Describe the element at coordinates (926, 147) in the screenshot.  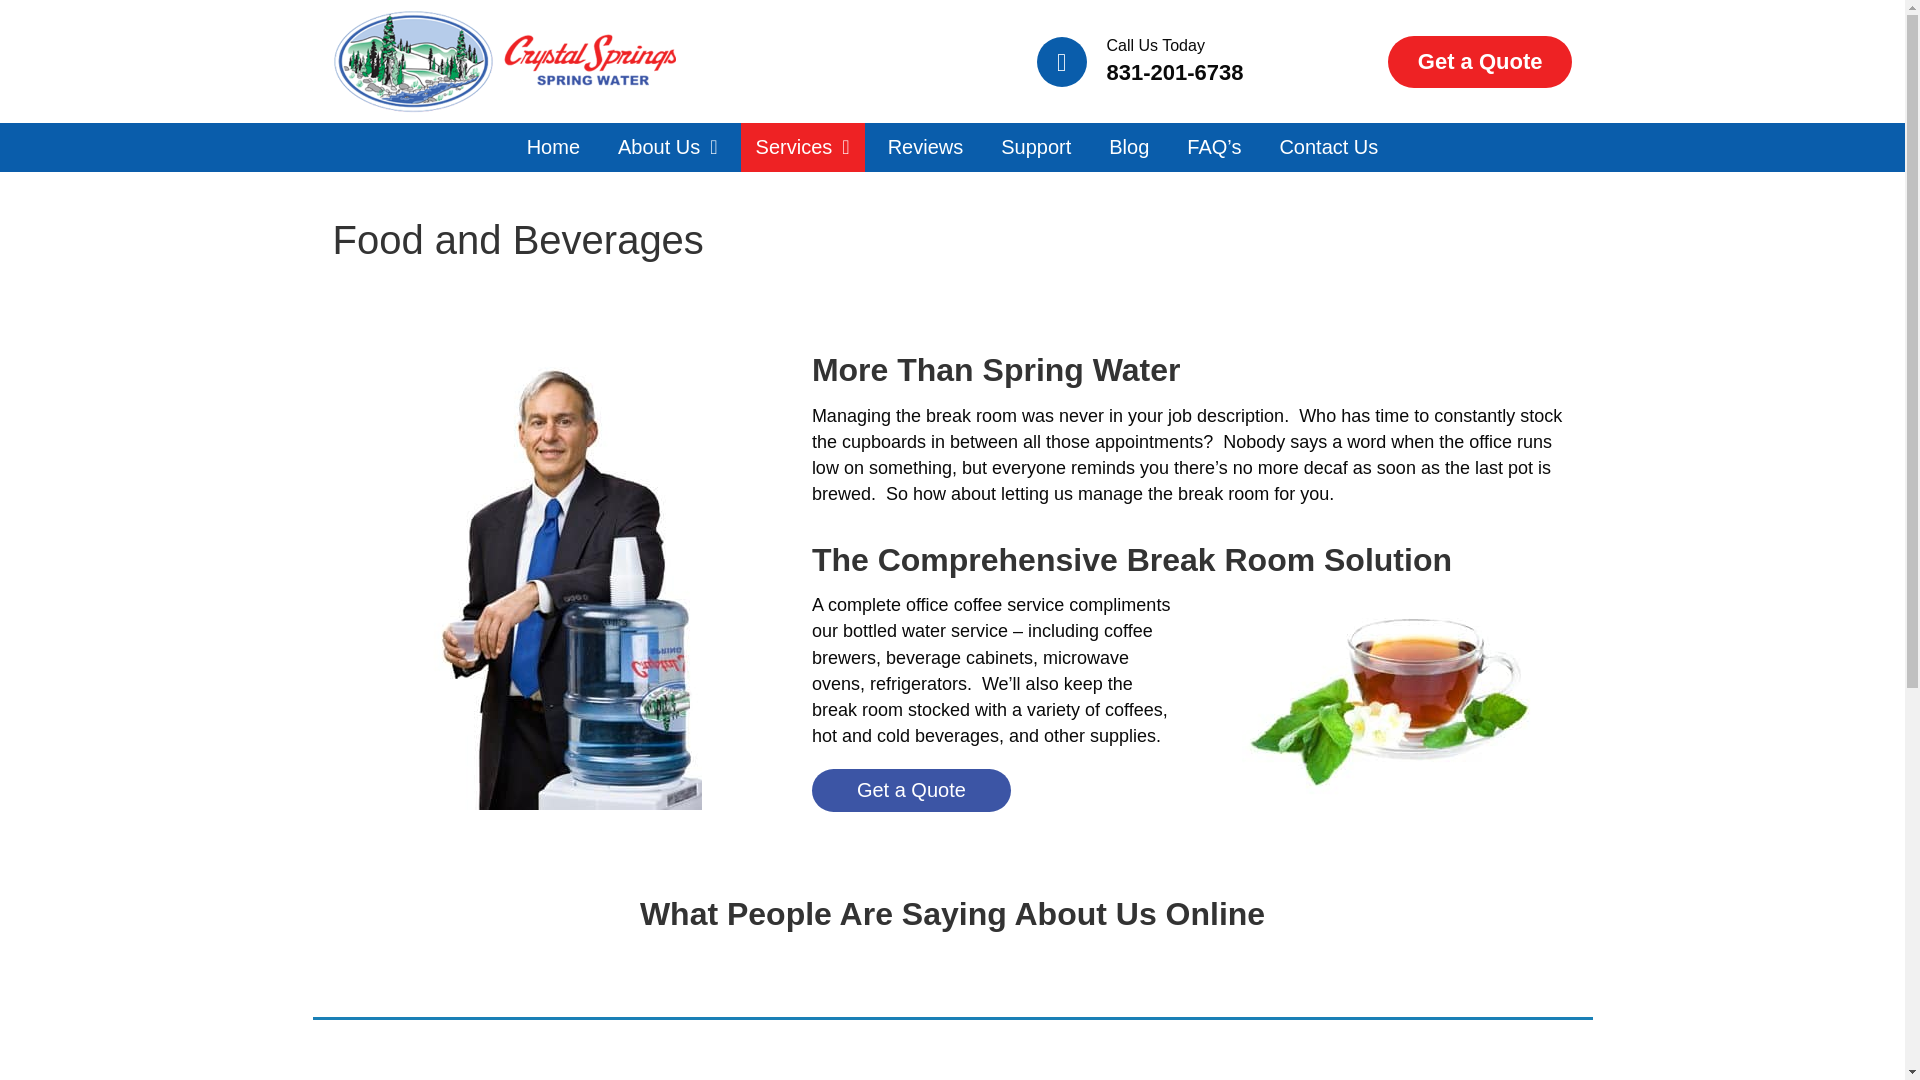
I see `Reviews` at that location.